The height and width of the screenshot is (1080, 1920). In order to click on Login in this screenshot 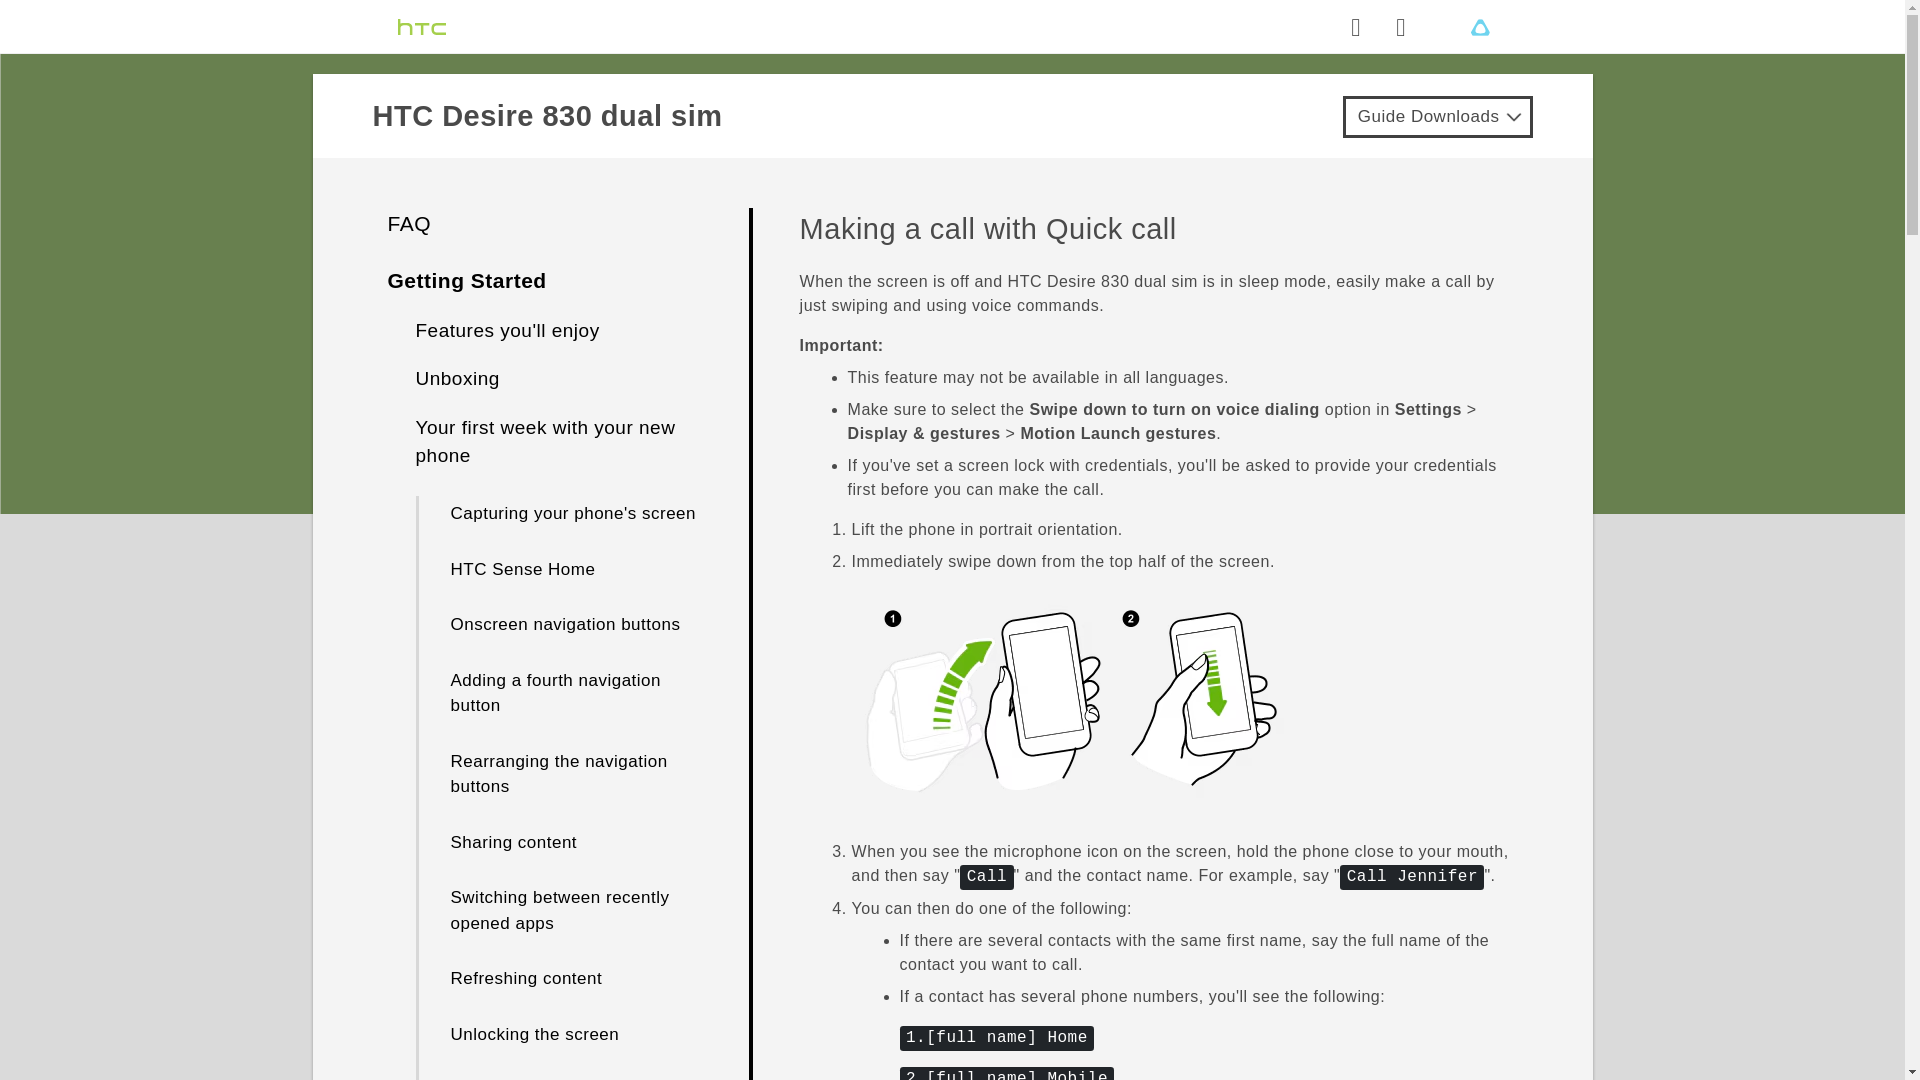, I will do `click(1400, 26)`.